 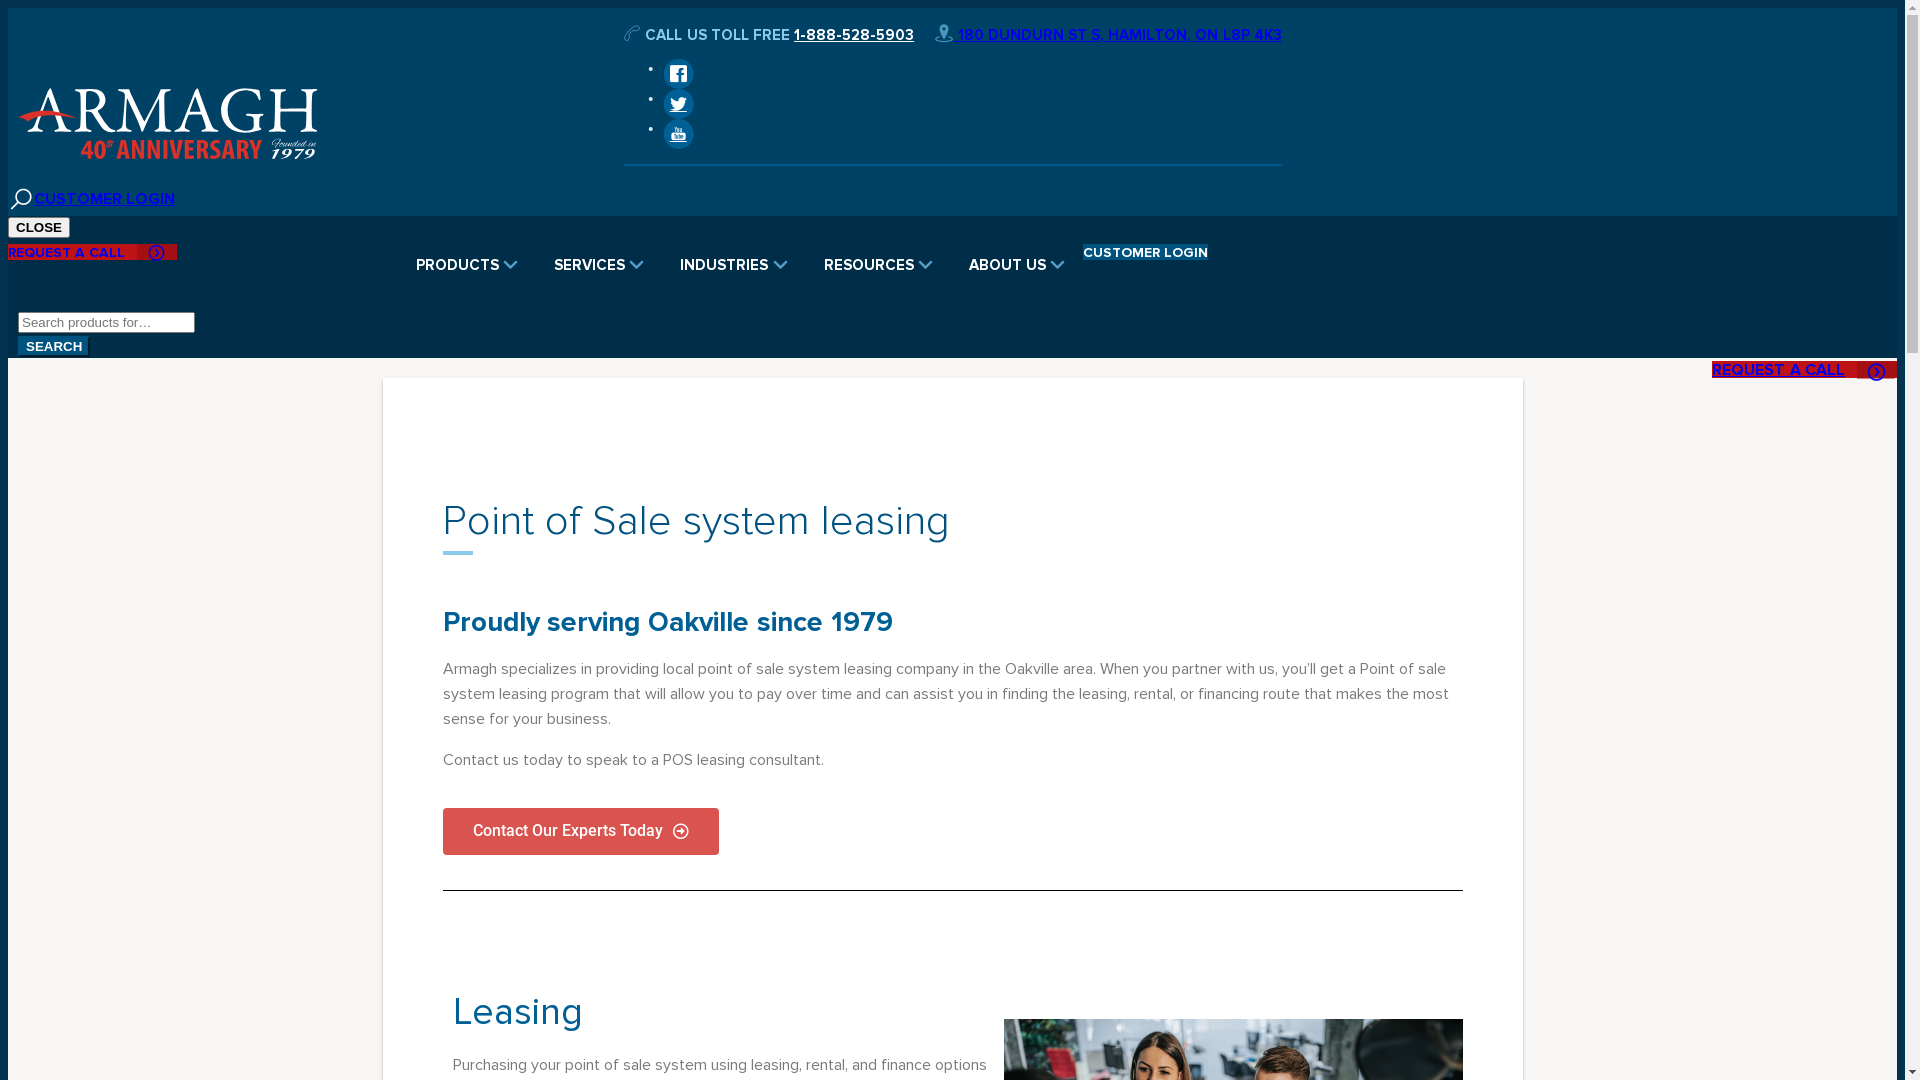 I want to click on CUSTOMER LOGIN, so click(x=104, y=198).